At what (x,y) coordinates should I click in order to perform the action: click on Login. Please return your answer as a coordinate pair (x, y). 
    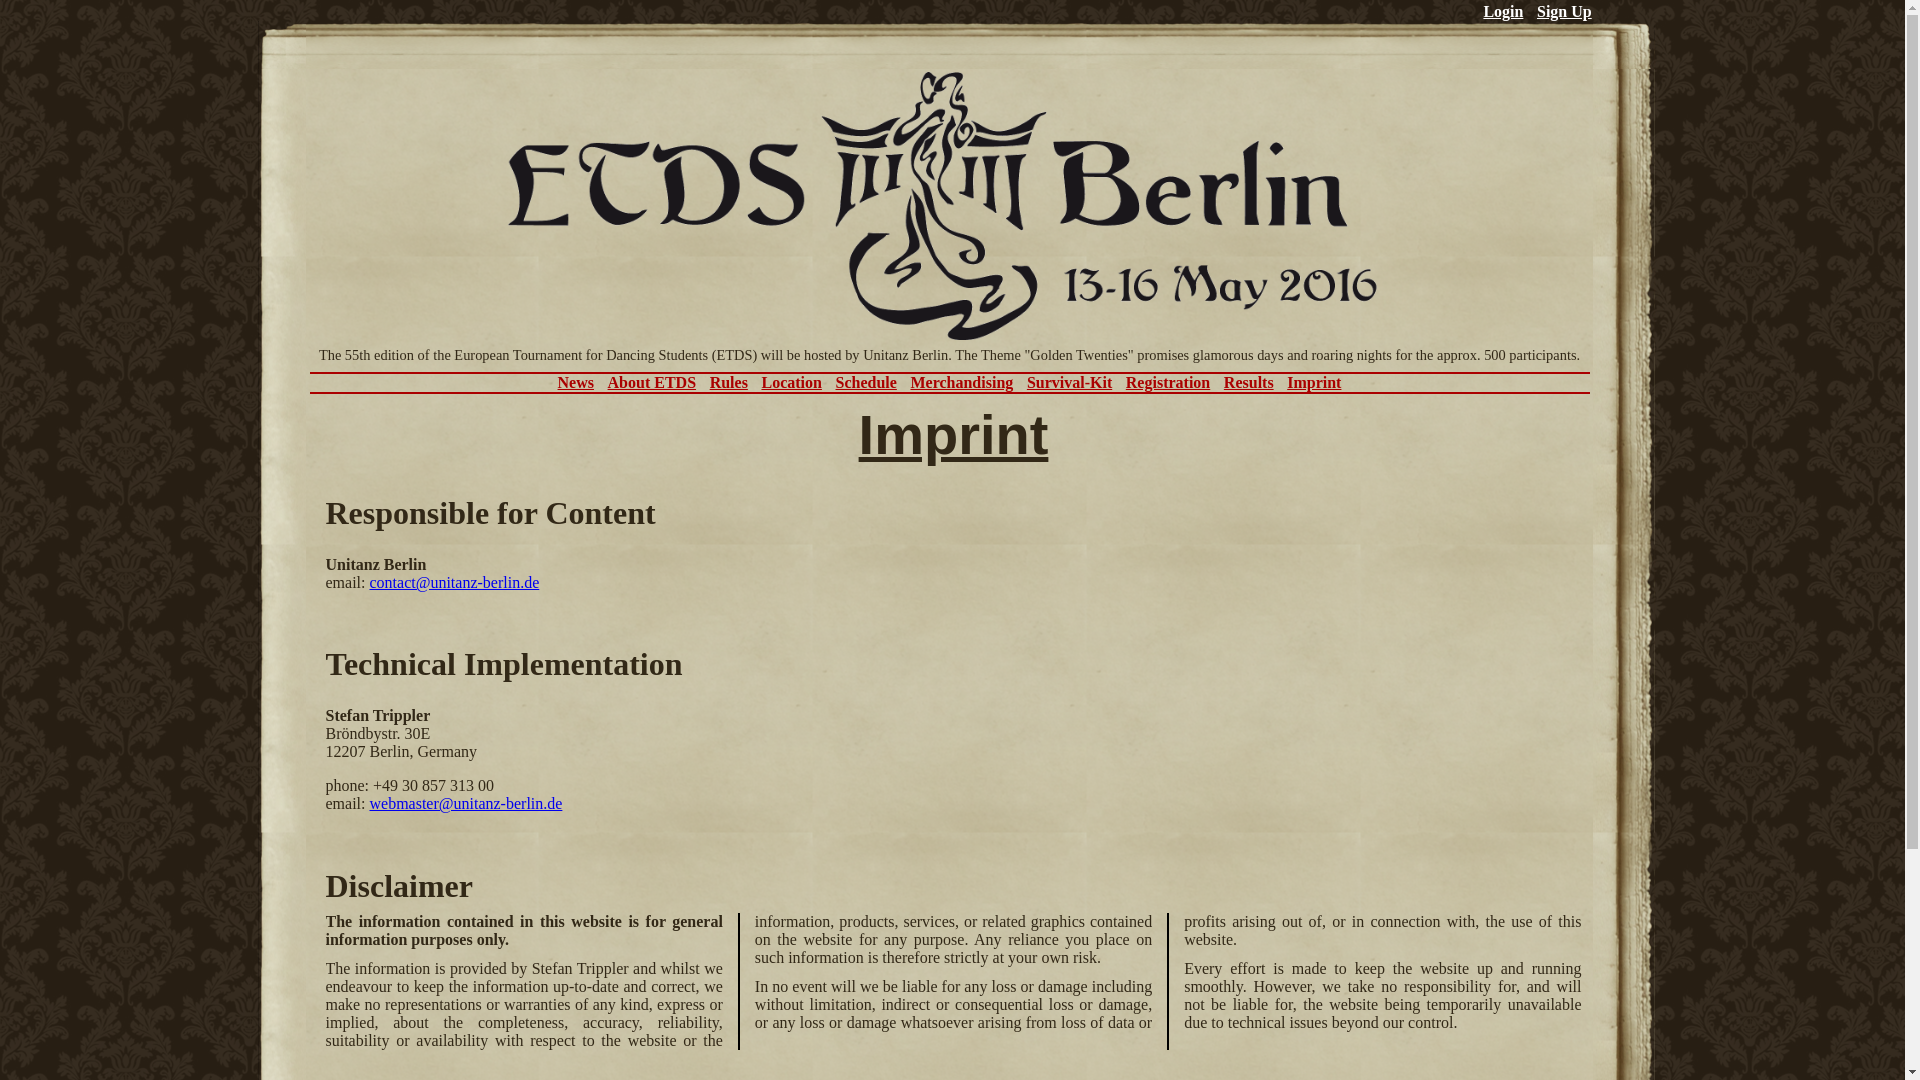
    Looking at the image, I should click on (1502, 12).